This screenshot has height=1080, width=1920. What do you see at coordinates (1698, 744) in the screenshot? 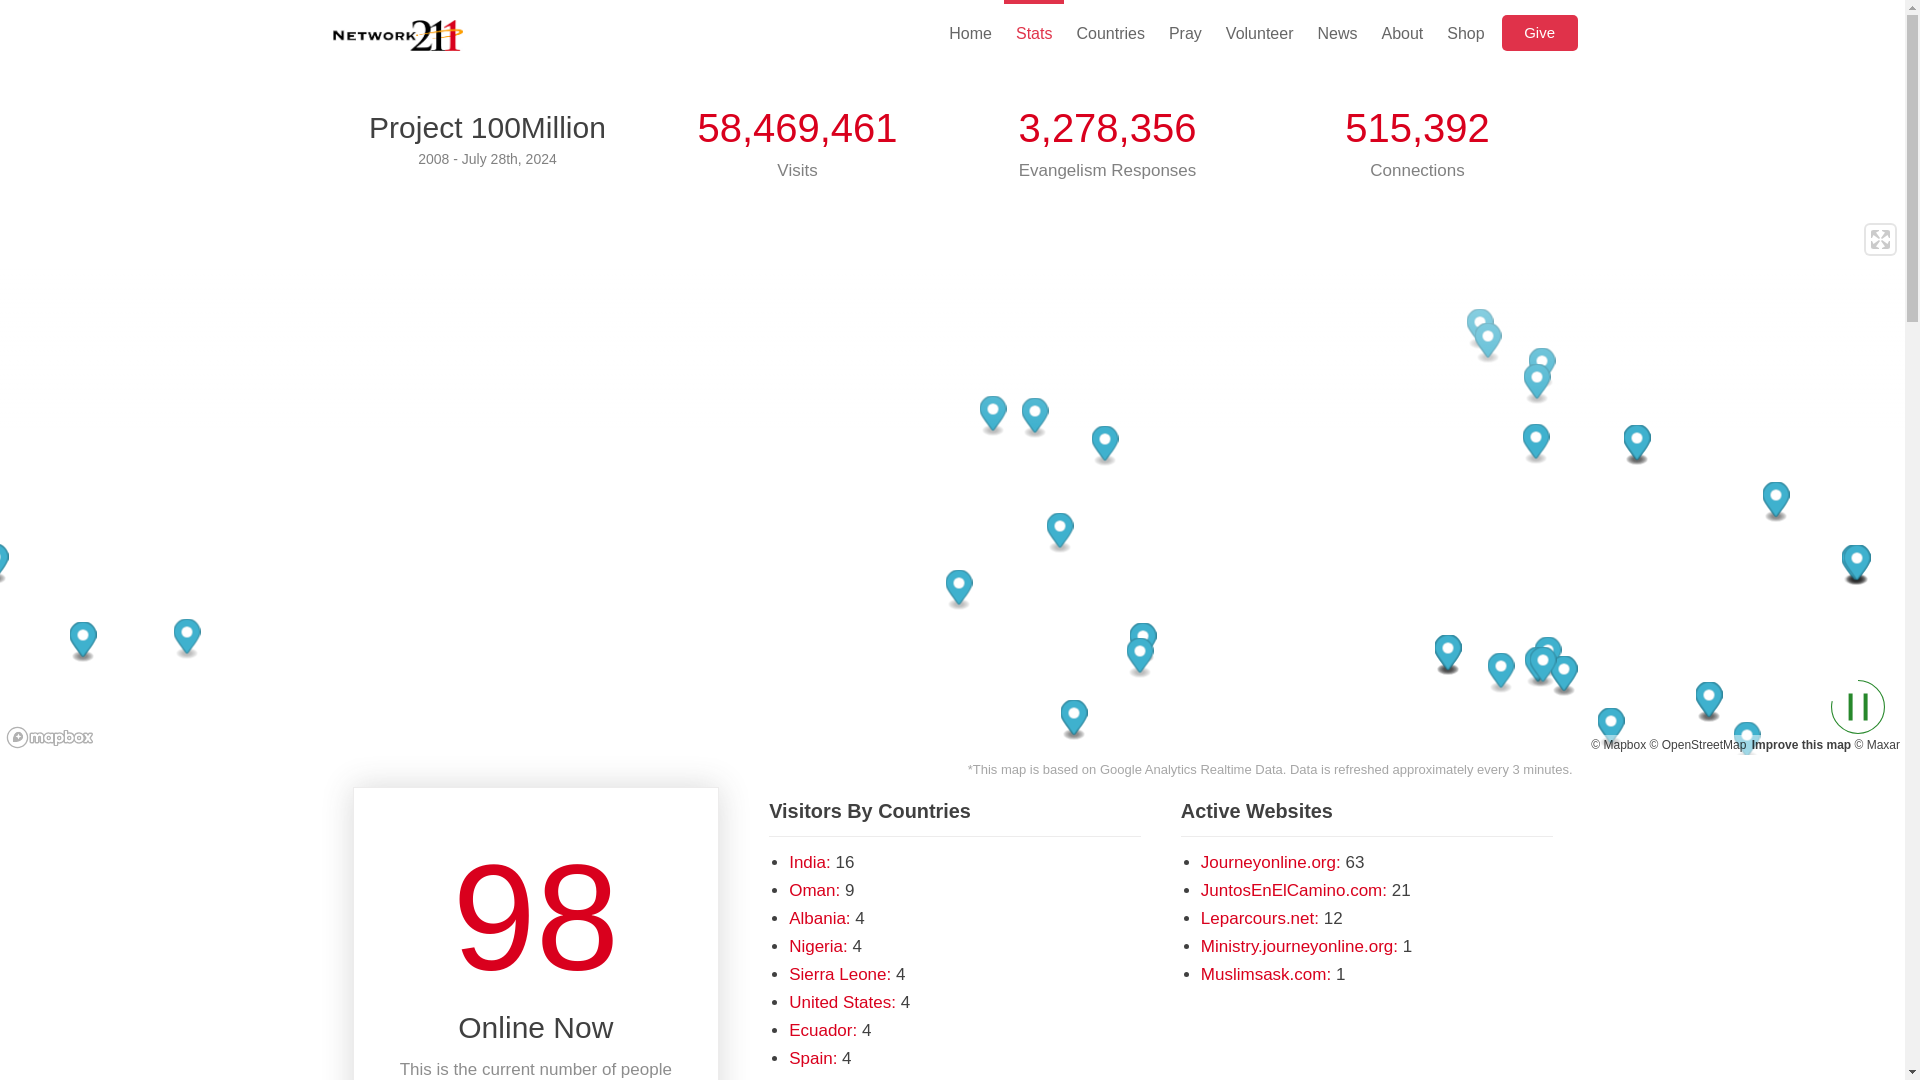
I see `OpenStreetMap` at bounding box center [1698, 744].